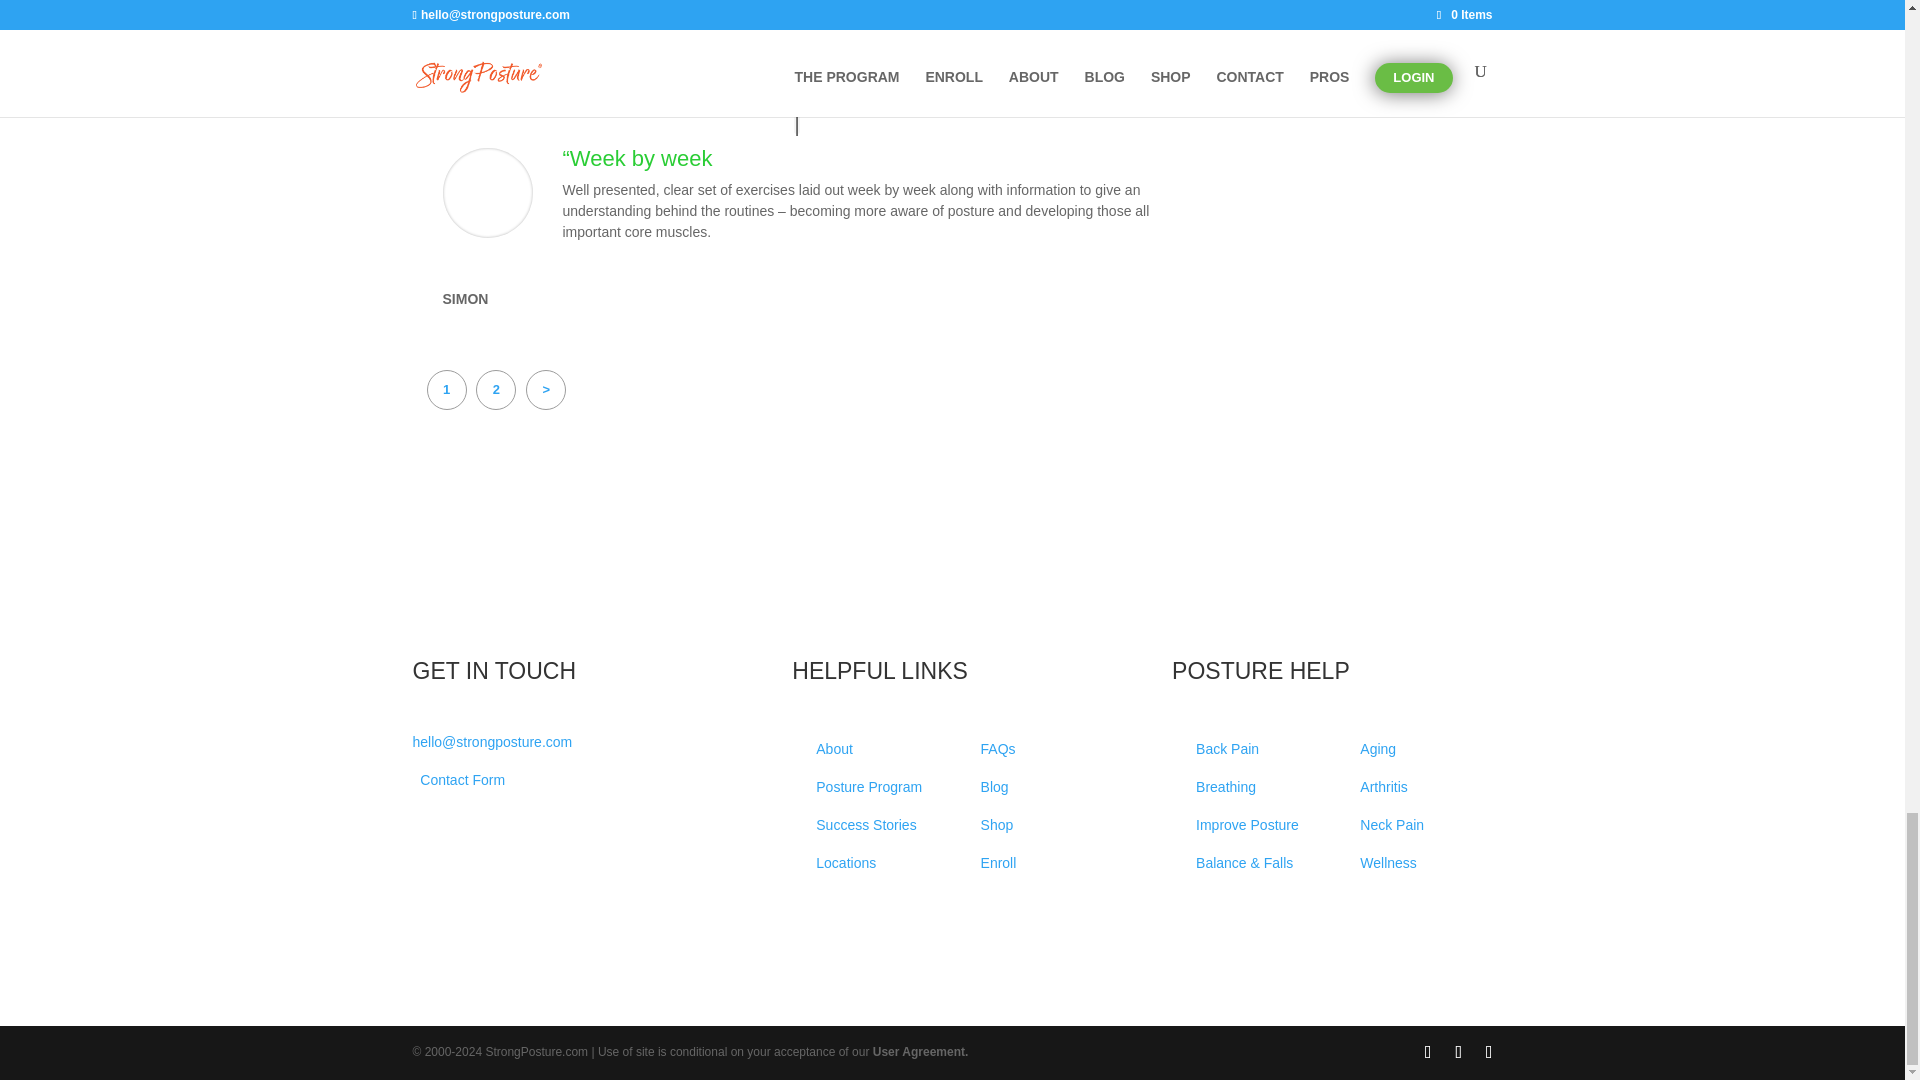 This screenshot has height=1080, width=1920. What do you see at coordinates (446, 390) in the screenshot?
I see `1` at bounding box center [446, 390].